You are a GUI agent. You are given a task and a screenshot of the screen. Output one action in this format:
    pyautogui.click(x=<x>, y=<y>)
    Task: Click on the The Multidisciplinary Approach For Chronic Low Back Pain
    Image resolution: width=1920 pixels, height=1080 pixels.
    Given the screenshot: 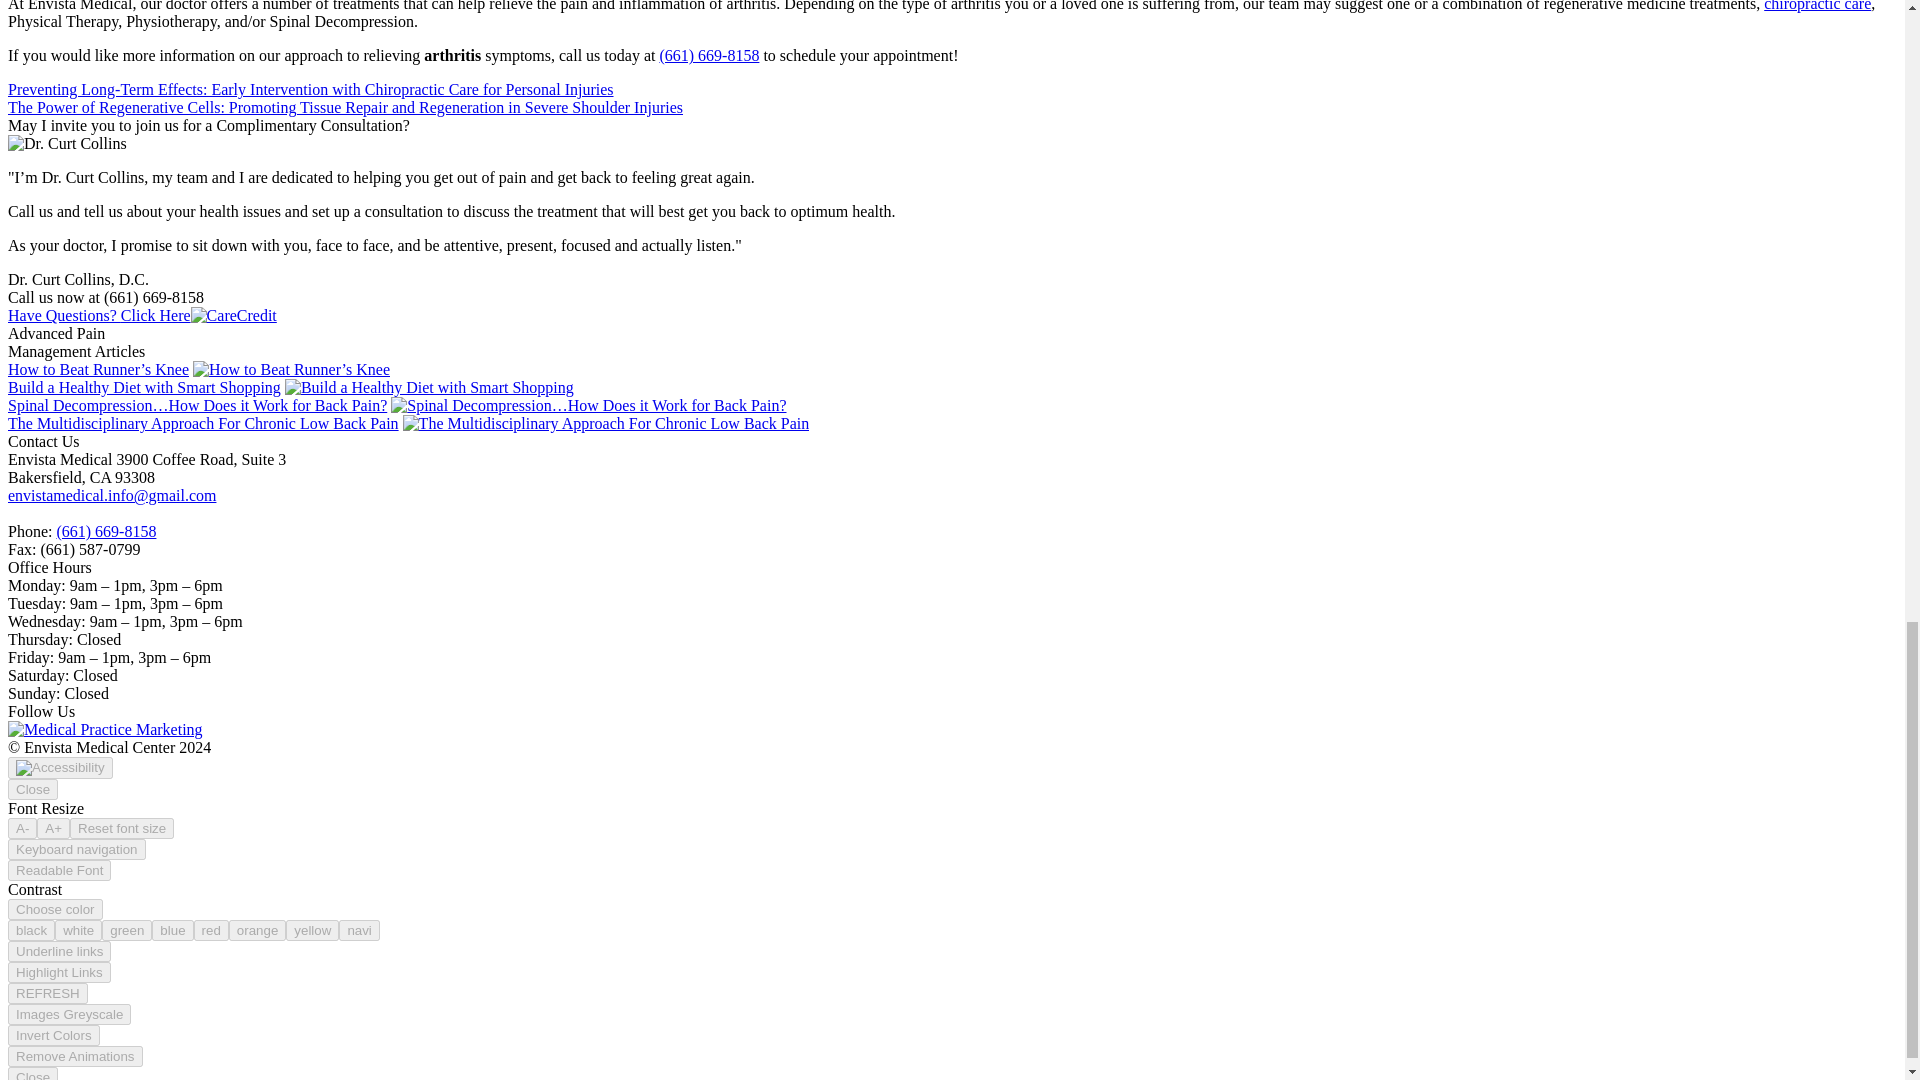 What is the action you would take?
    pyautogui.click(x=606, y=423)
    